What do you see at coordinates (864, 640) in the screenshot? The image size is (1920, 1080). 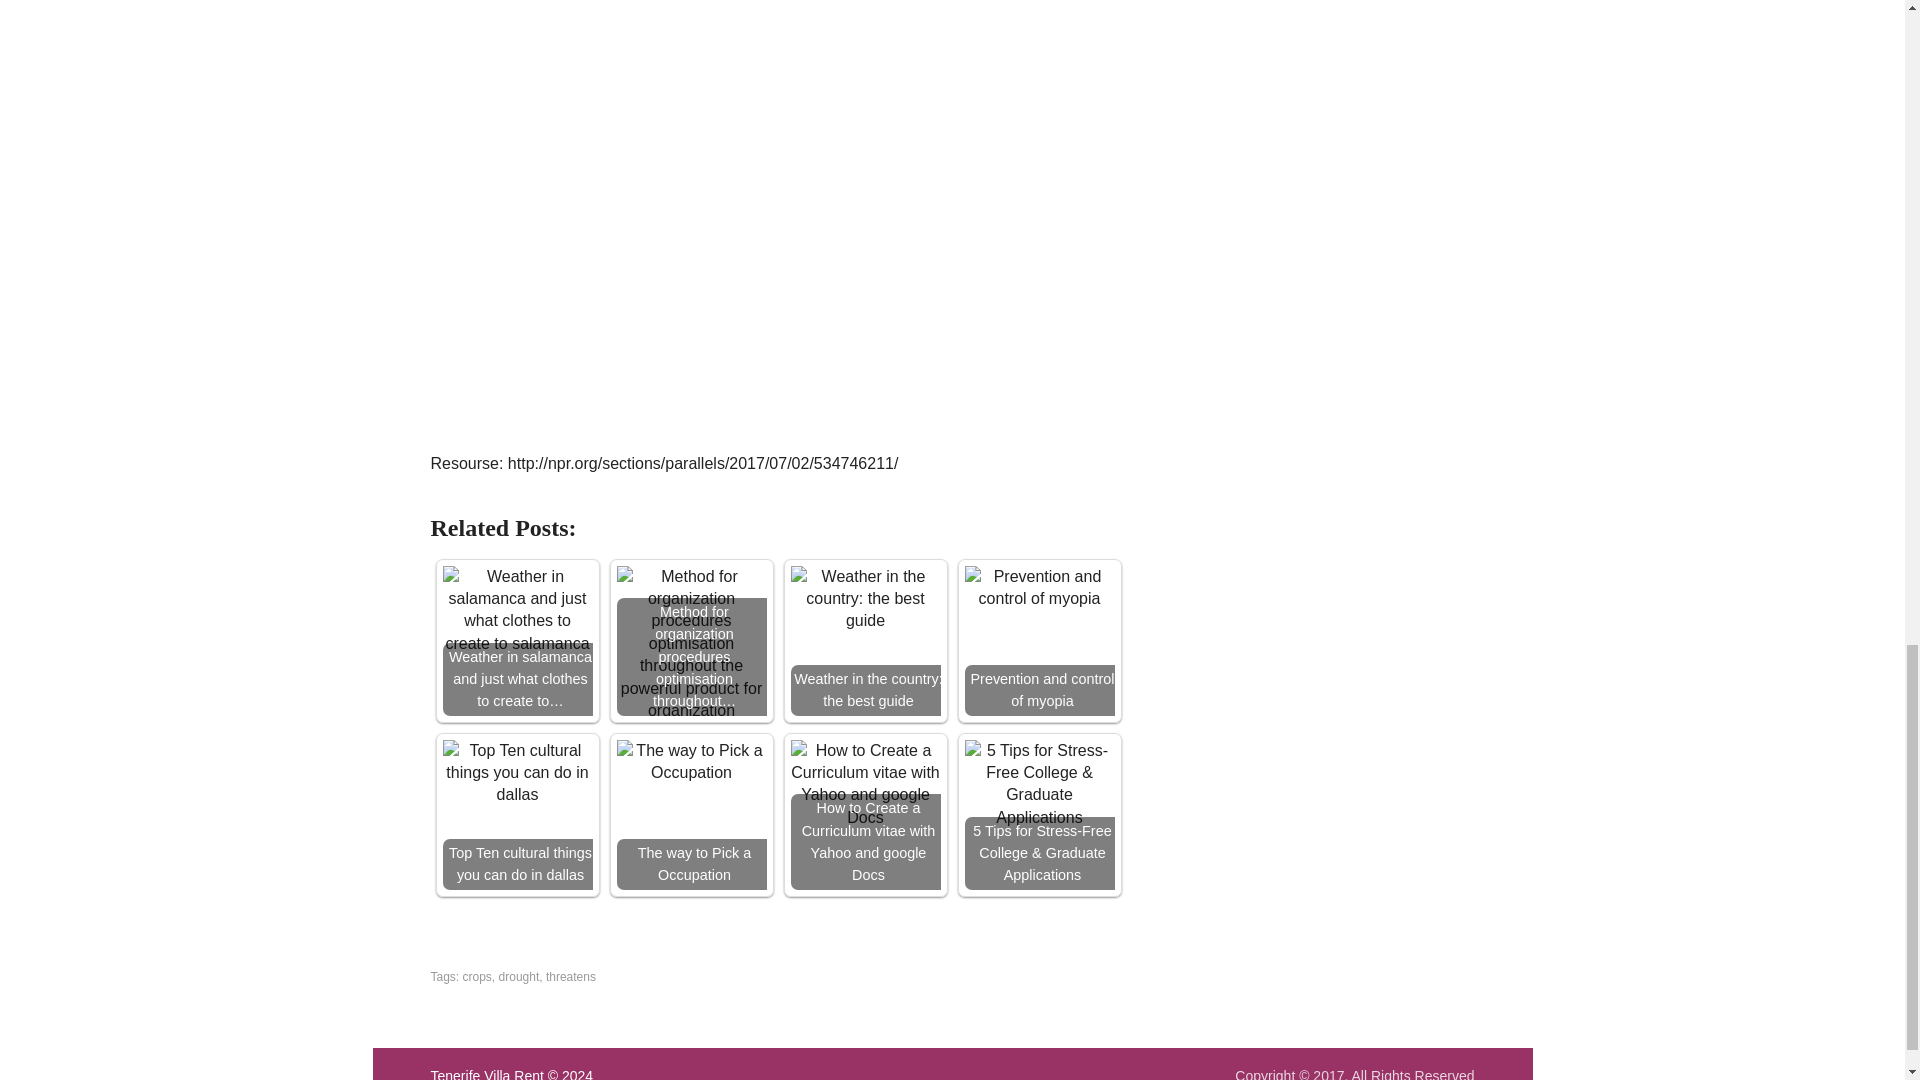 I see `Weather in the country: the best guide` at bounding box center [864, 640].